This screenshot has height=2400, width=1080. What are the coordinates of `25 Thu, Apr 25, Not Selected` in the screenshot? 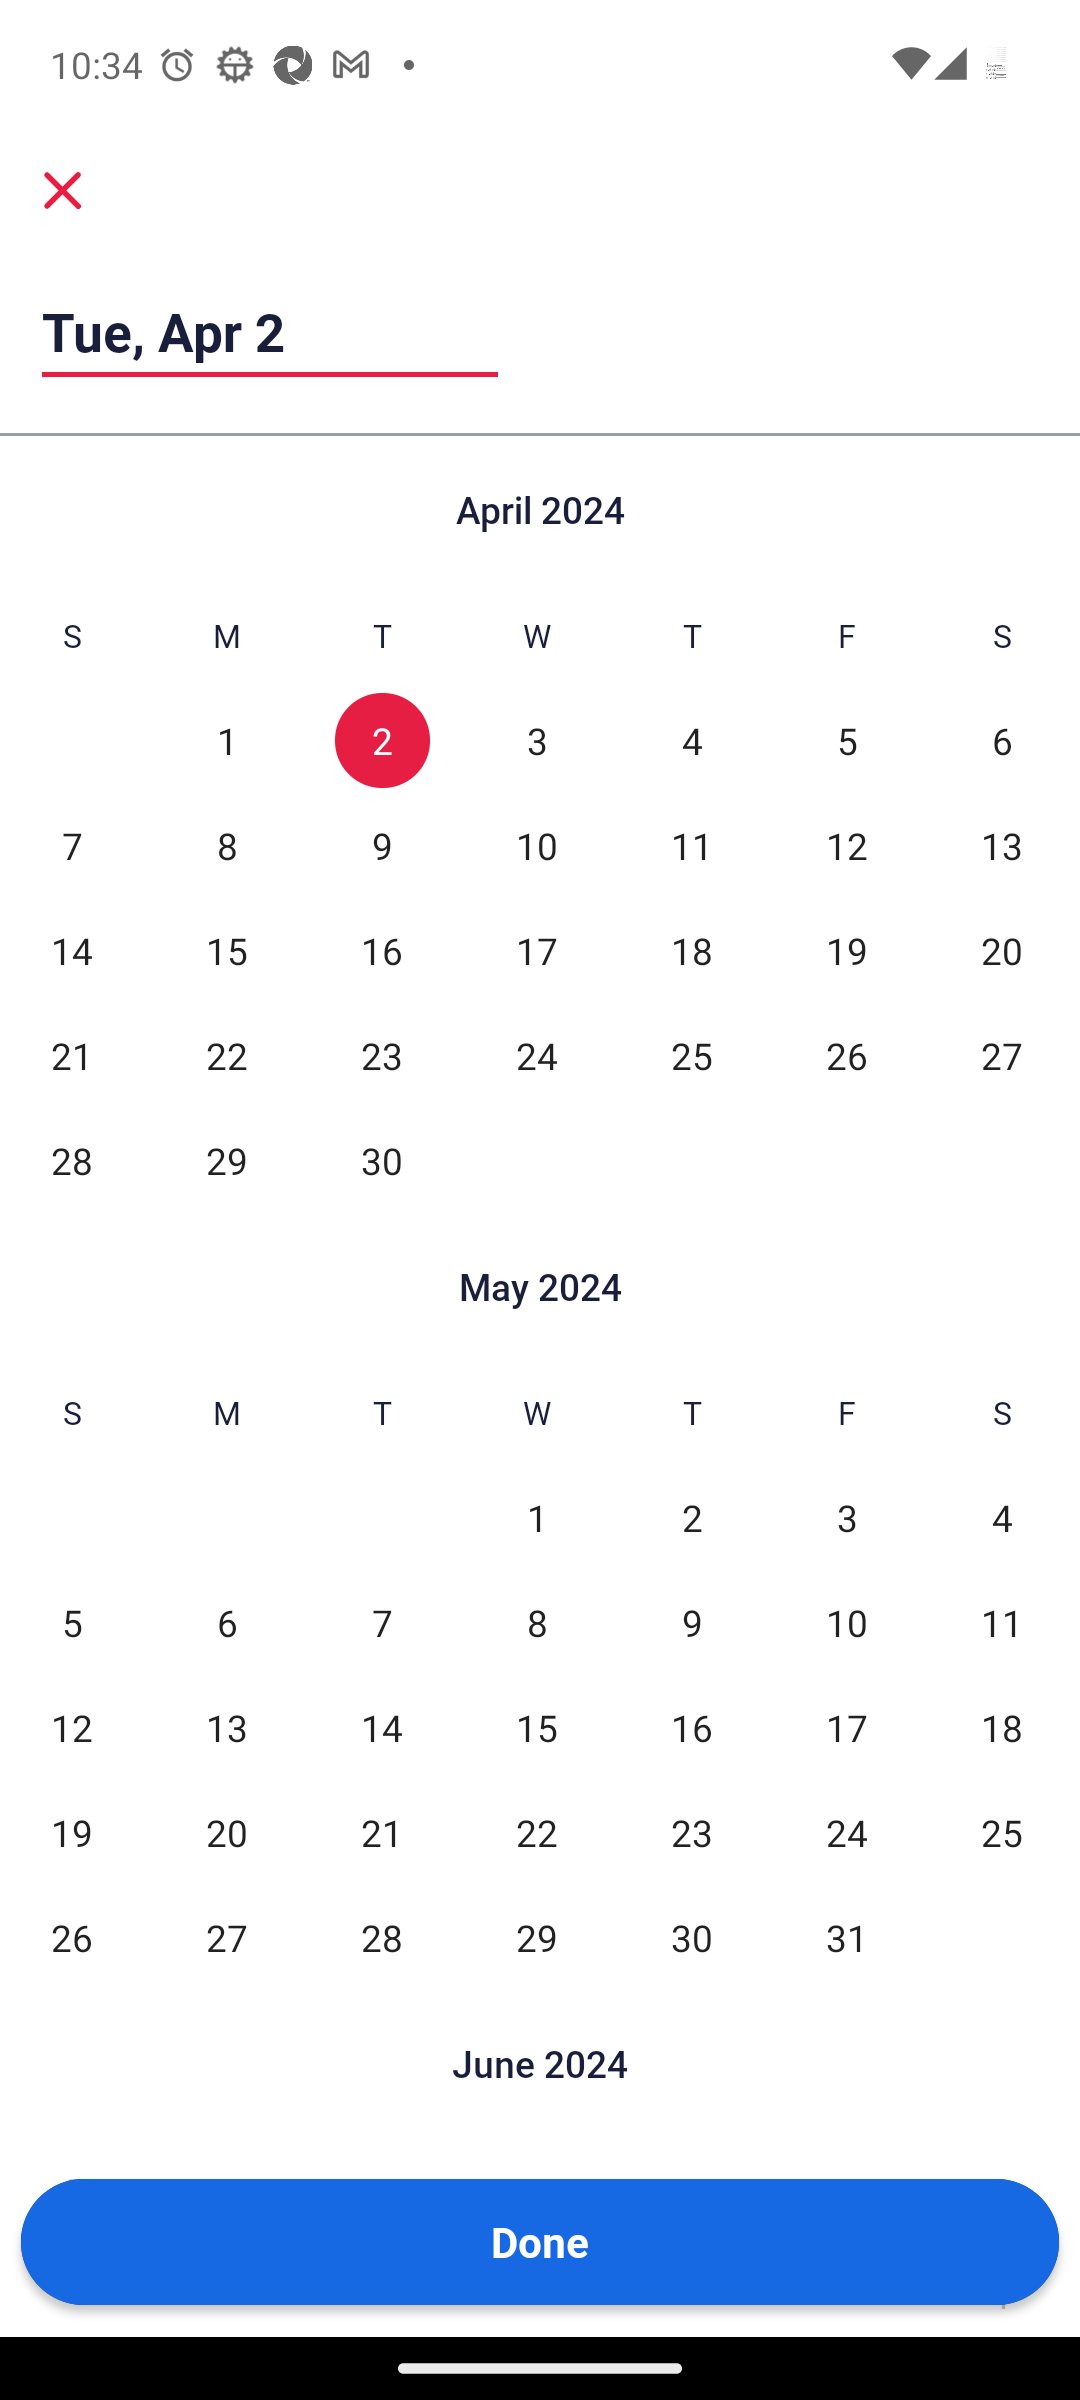 It's located at (692, 1056).